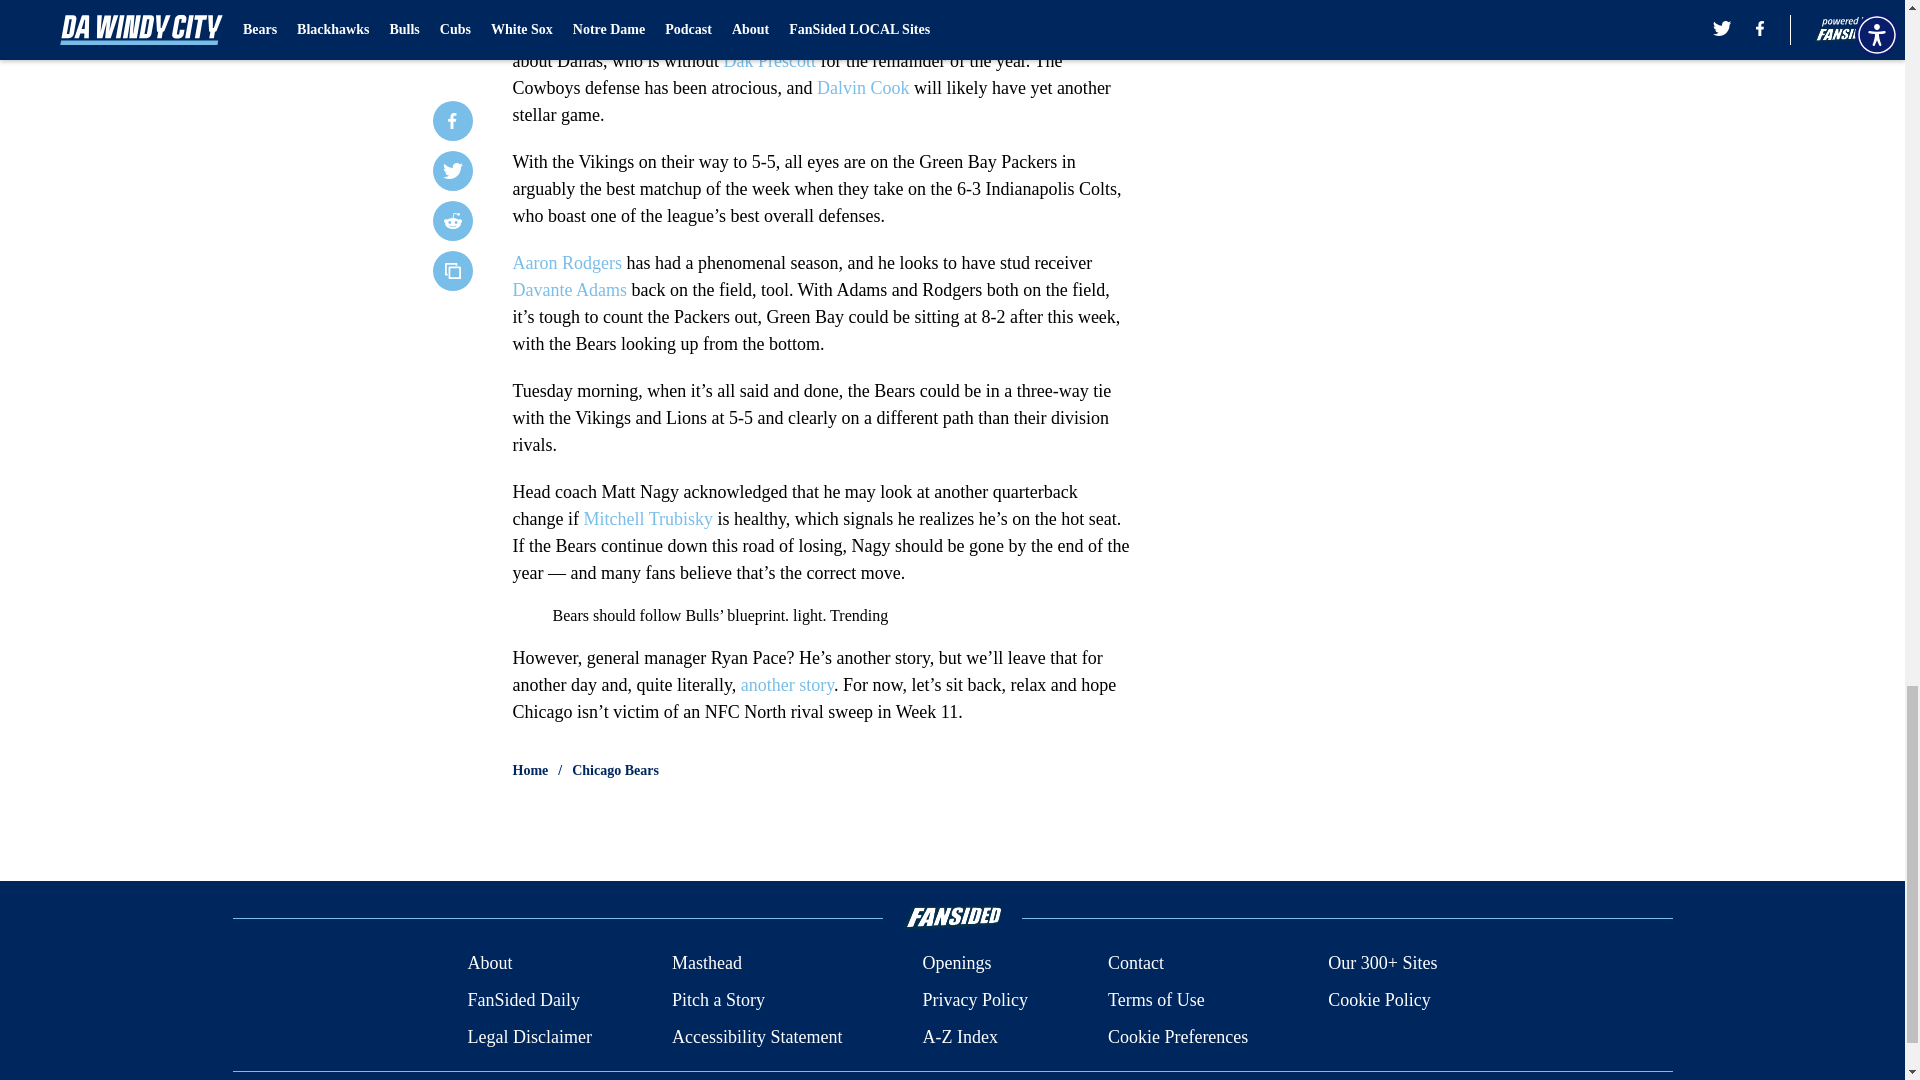 The height and width of the screenshot is (1080, 1920). Describe the element at coordinates (768, 60) in the screenshot. I see `Dak Prescott` at that location.